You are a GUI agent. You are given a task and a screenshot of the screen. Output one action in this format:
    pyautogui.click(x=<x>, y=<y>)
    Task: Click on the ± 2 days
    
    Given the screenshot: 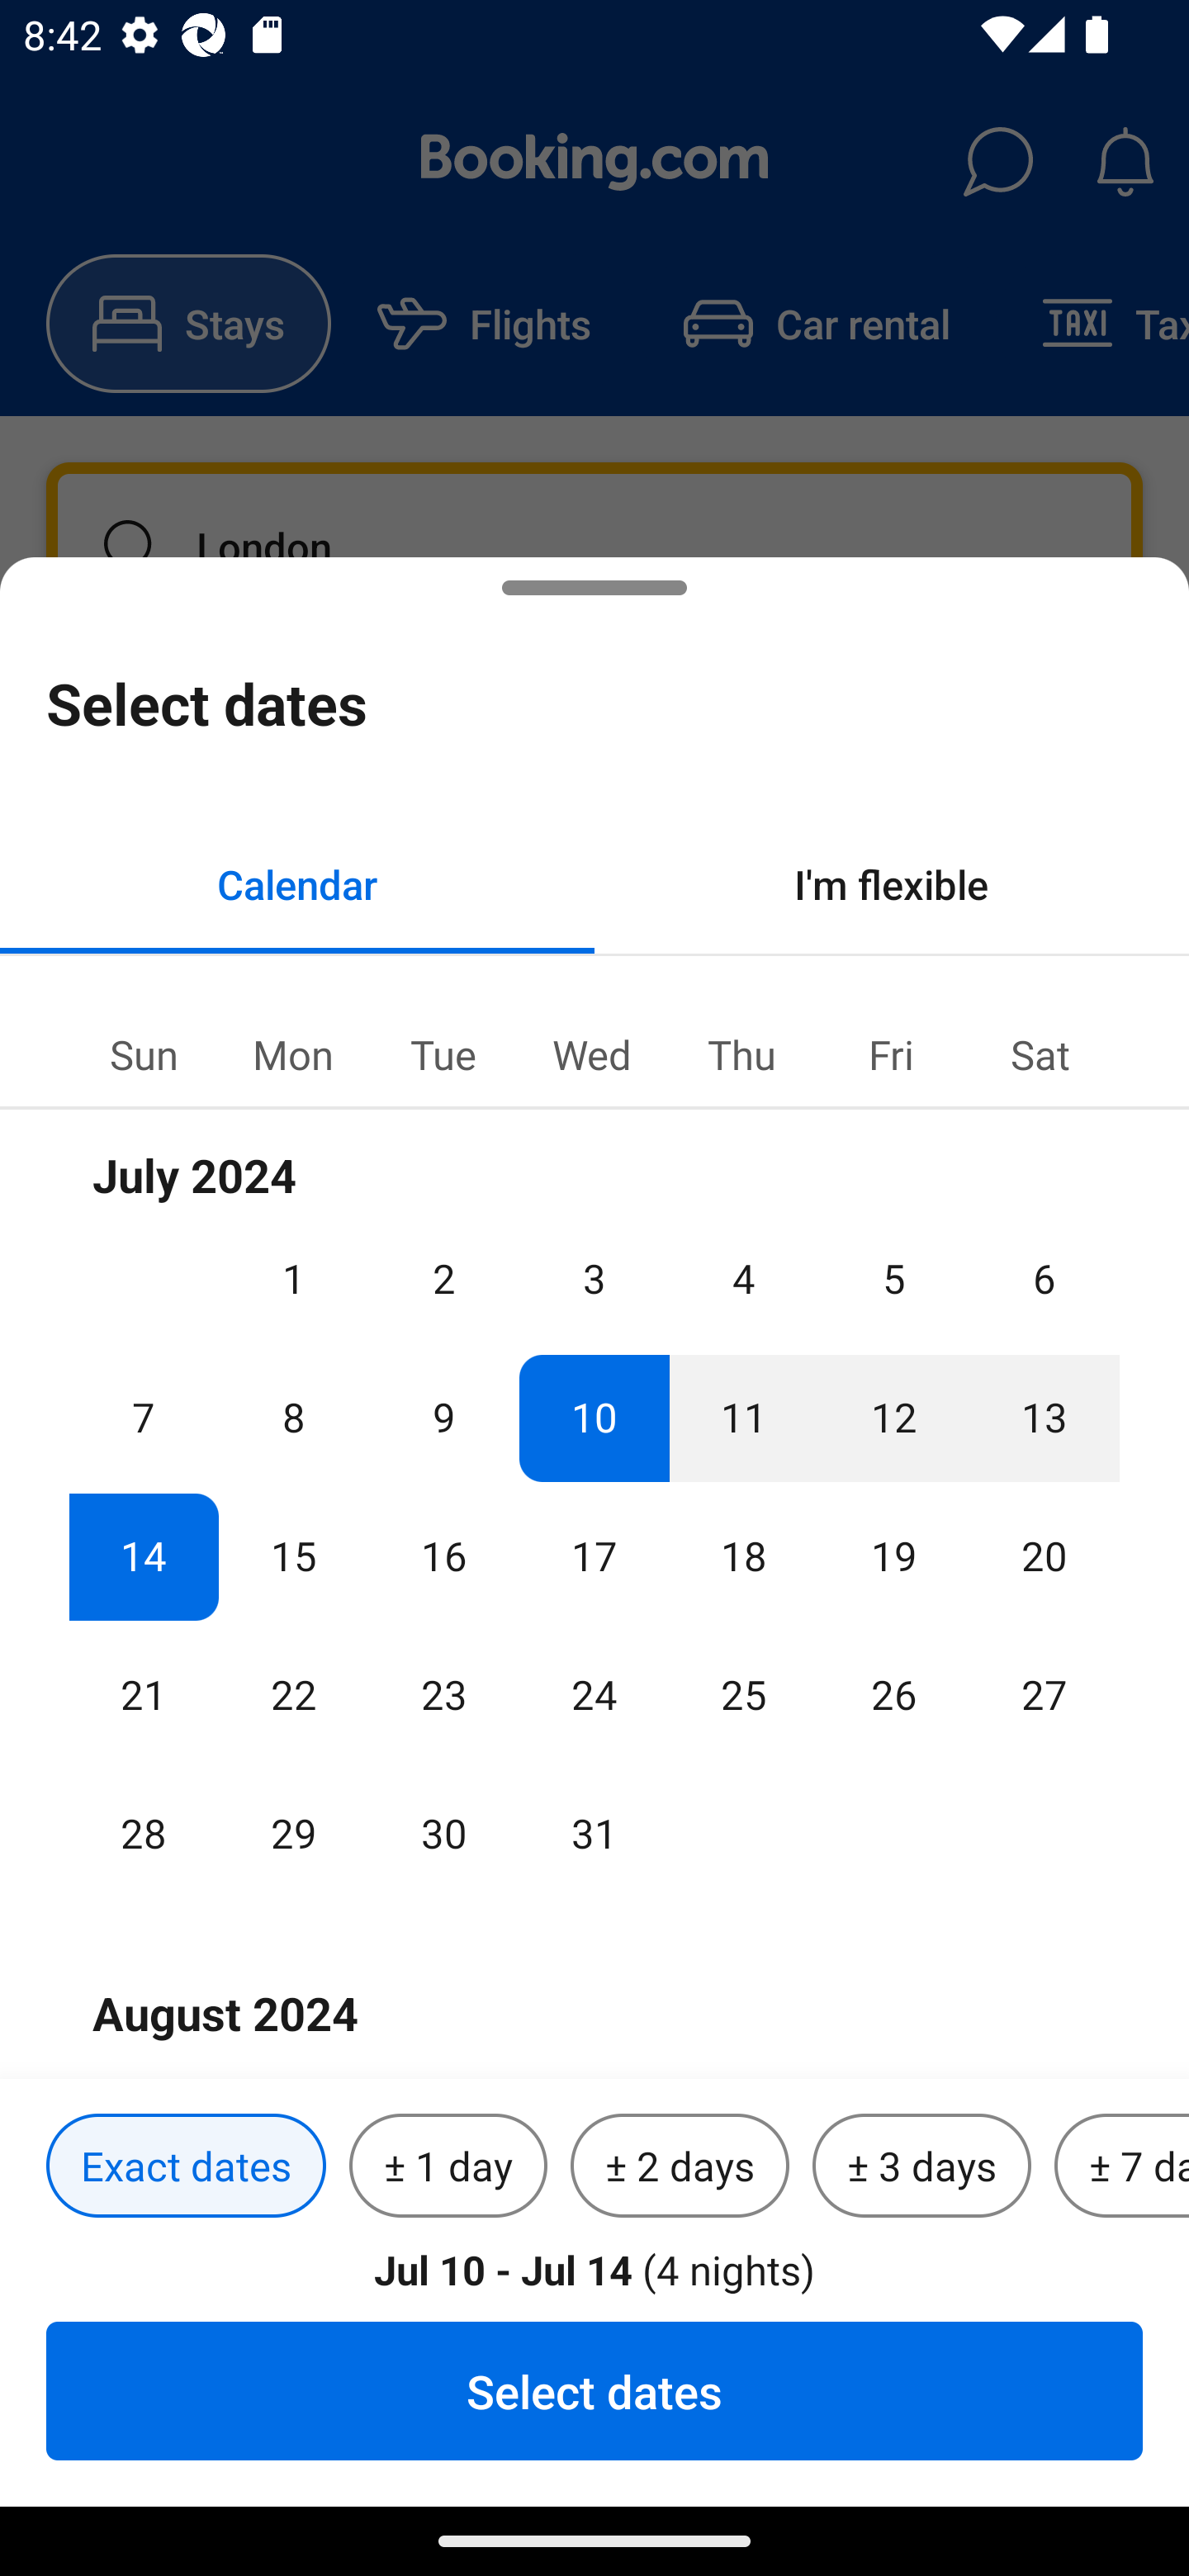 What is the action you would take?
    pyautogui.click(x=680, y=2166)
    